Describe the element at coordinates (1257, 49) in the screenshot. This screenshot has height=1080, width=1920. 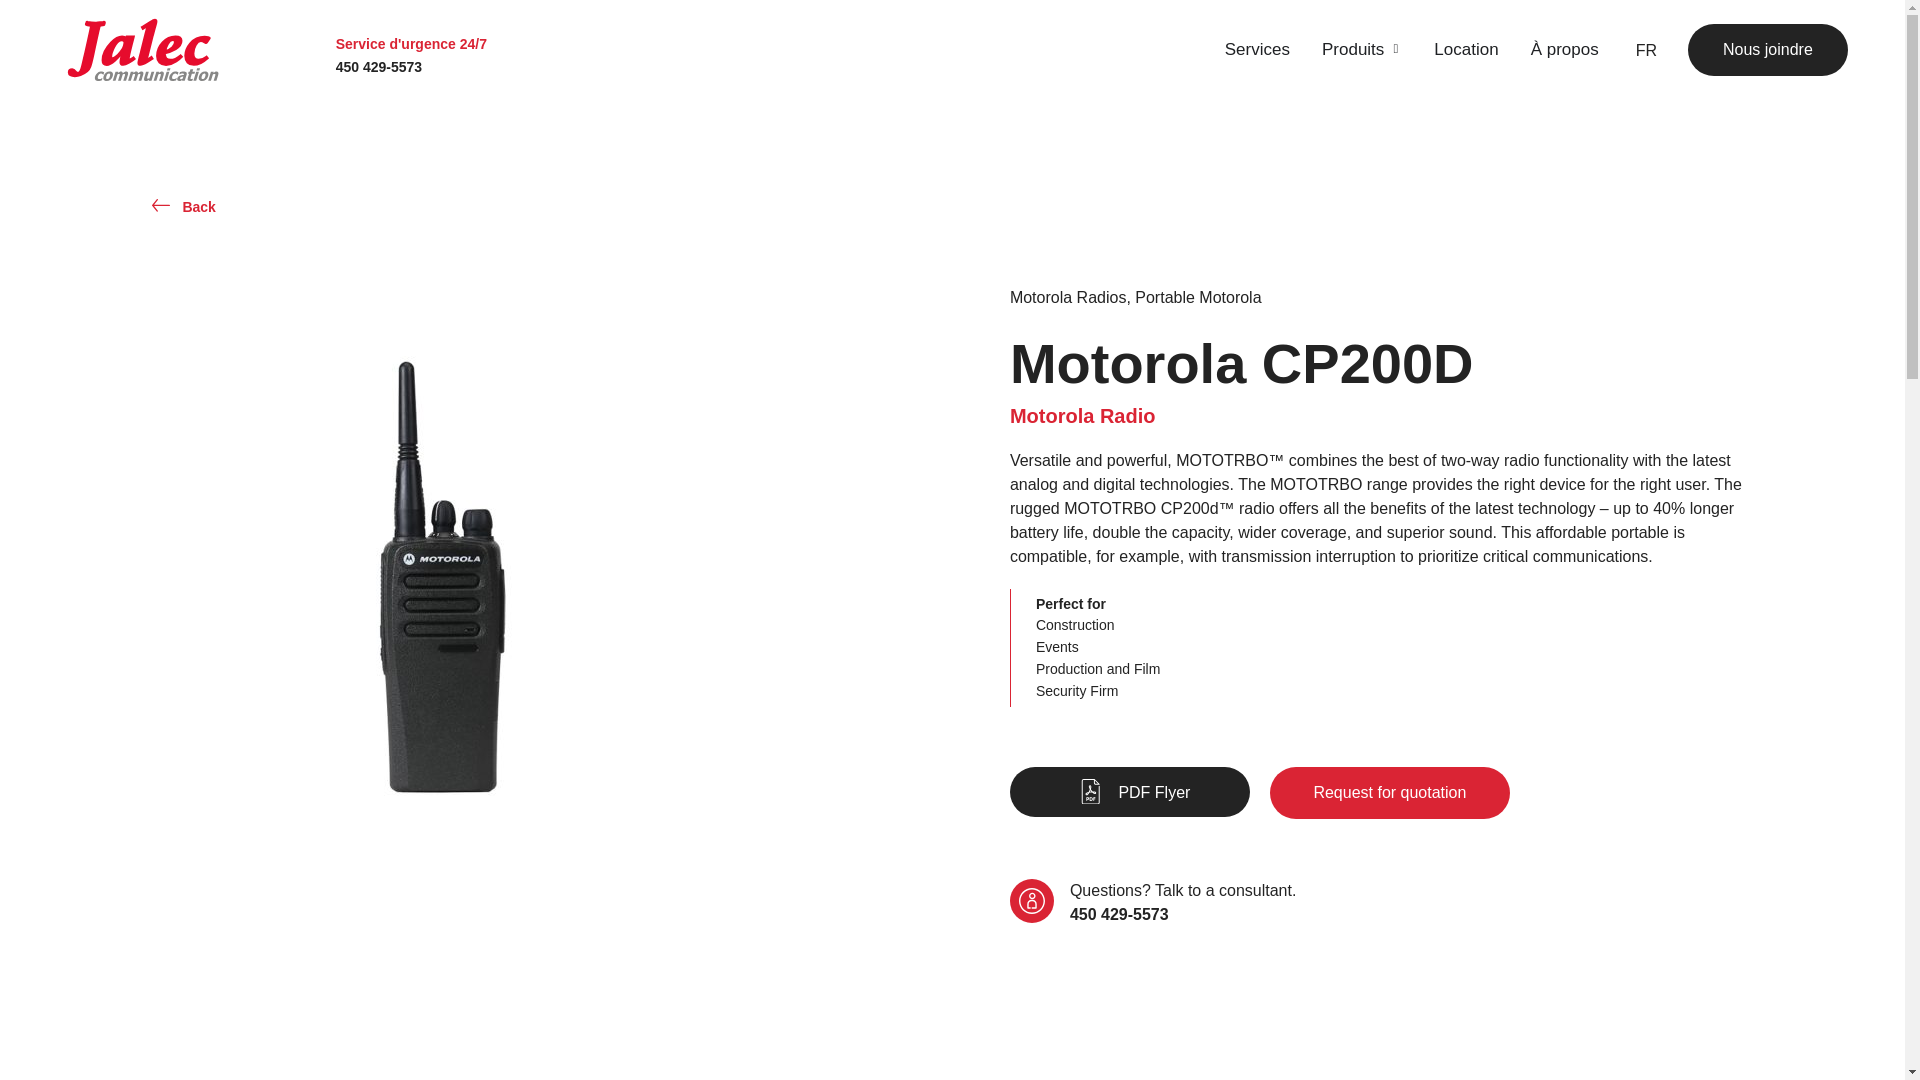
I see `Services` at that location.